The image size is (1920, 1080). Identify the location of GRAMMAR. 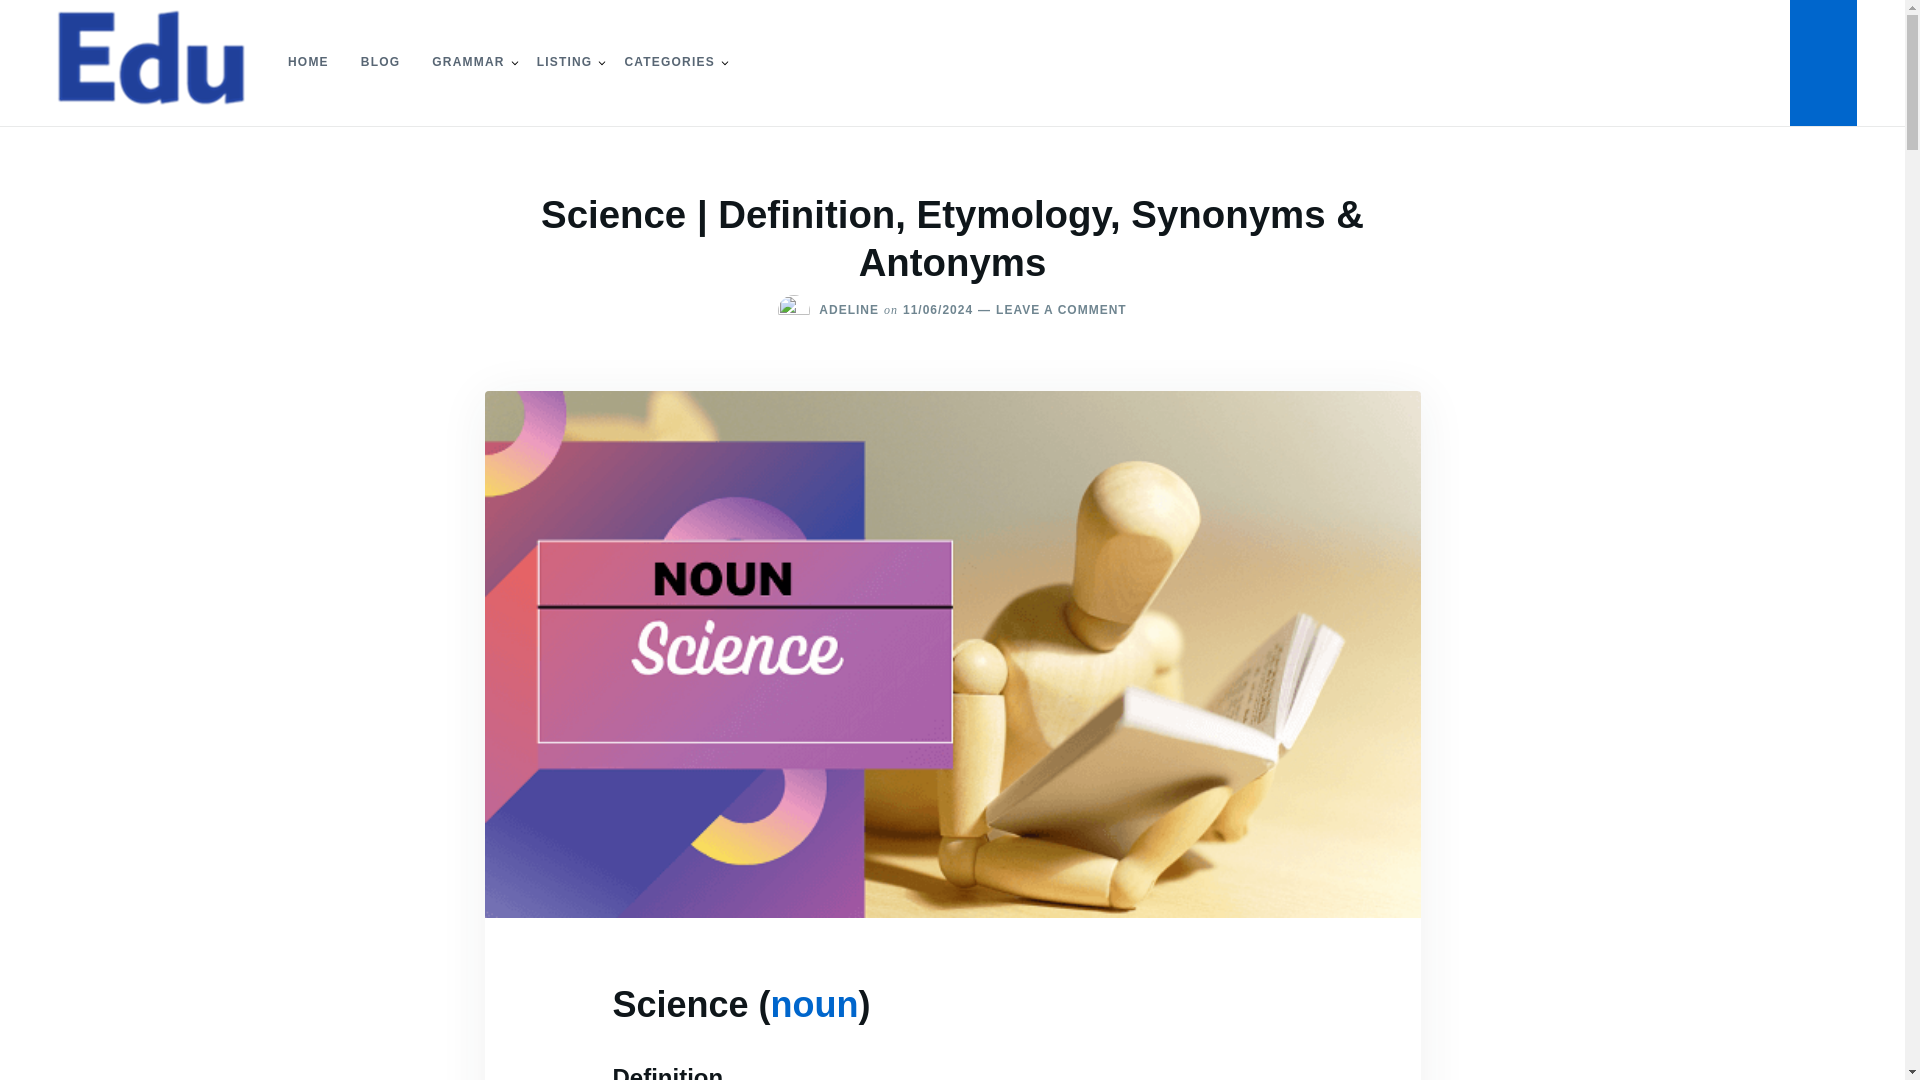
(468, 62).